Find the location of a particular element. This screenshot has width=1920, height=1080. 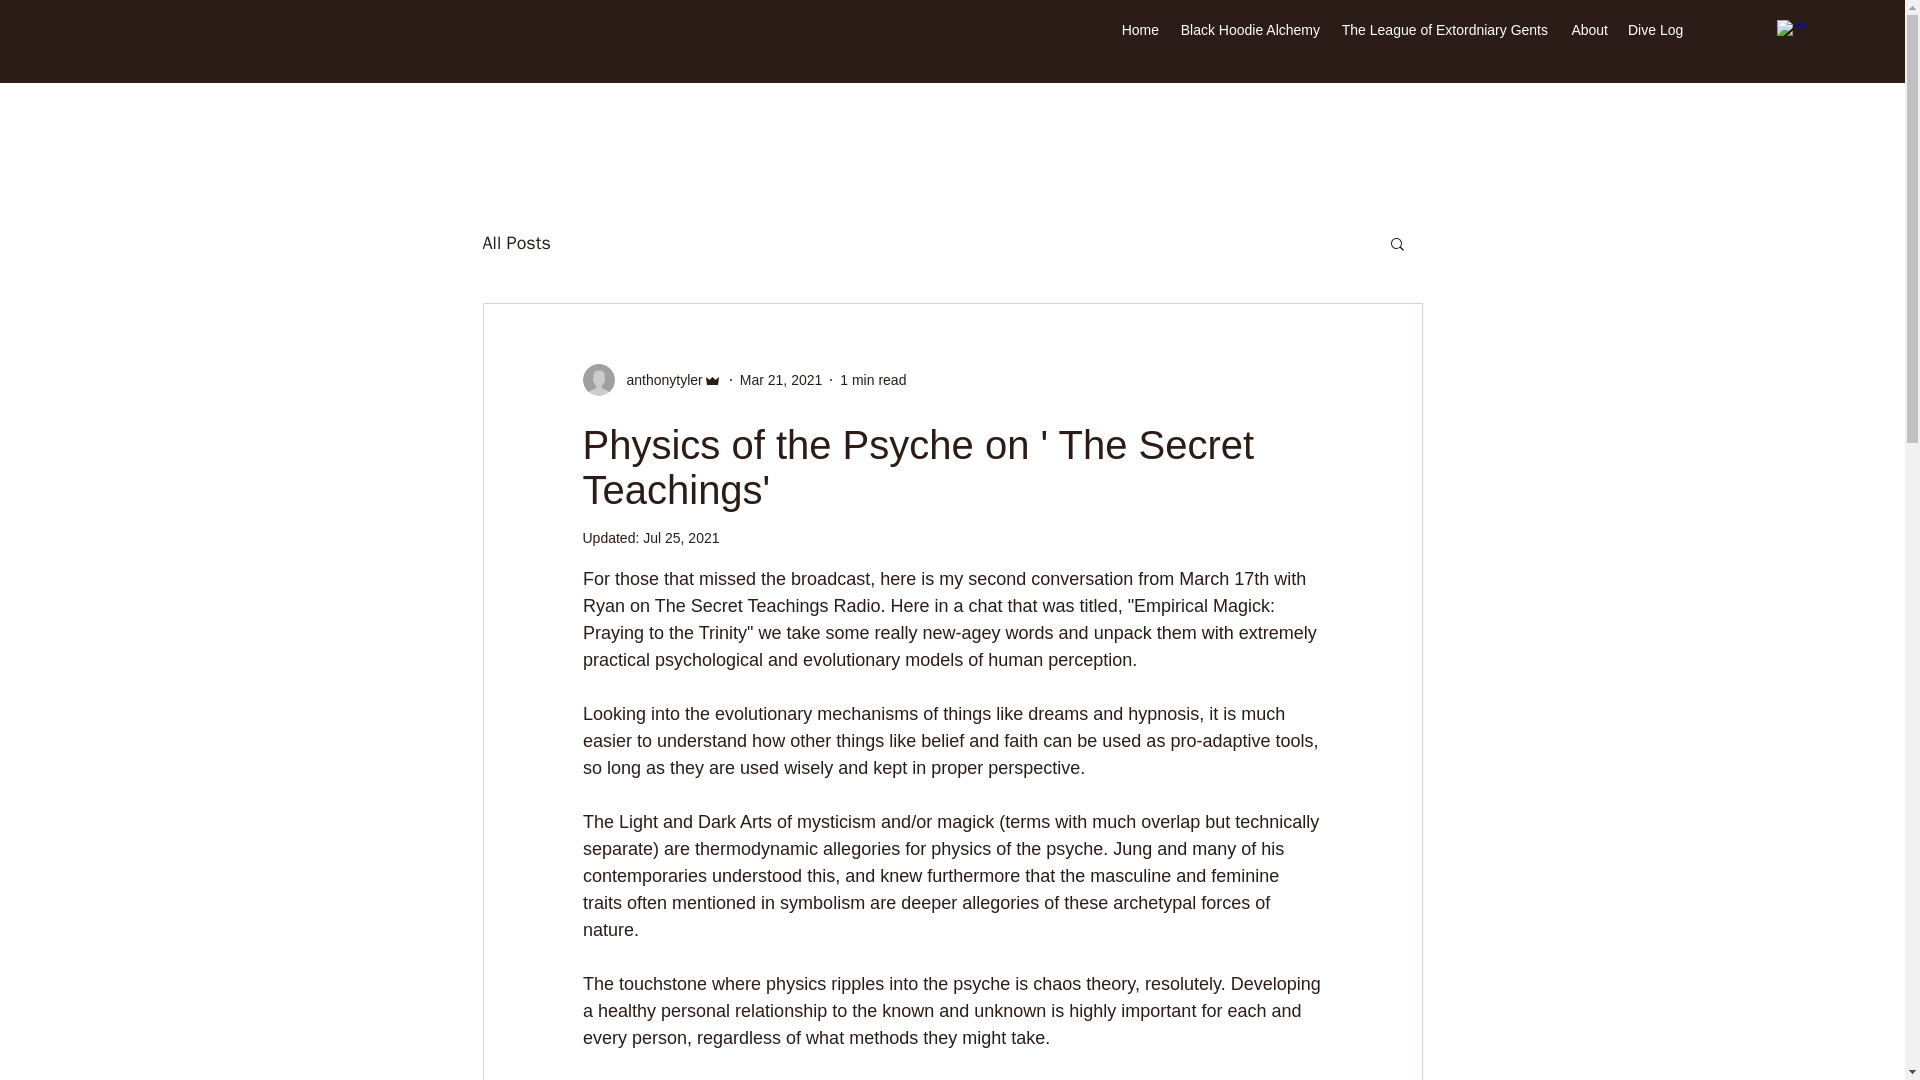

Dive Log is located at coordinates (1656, 30).